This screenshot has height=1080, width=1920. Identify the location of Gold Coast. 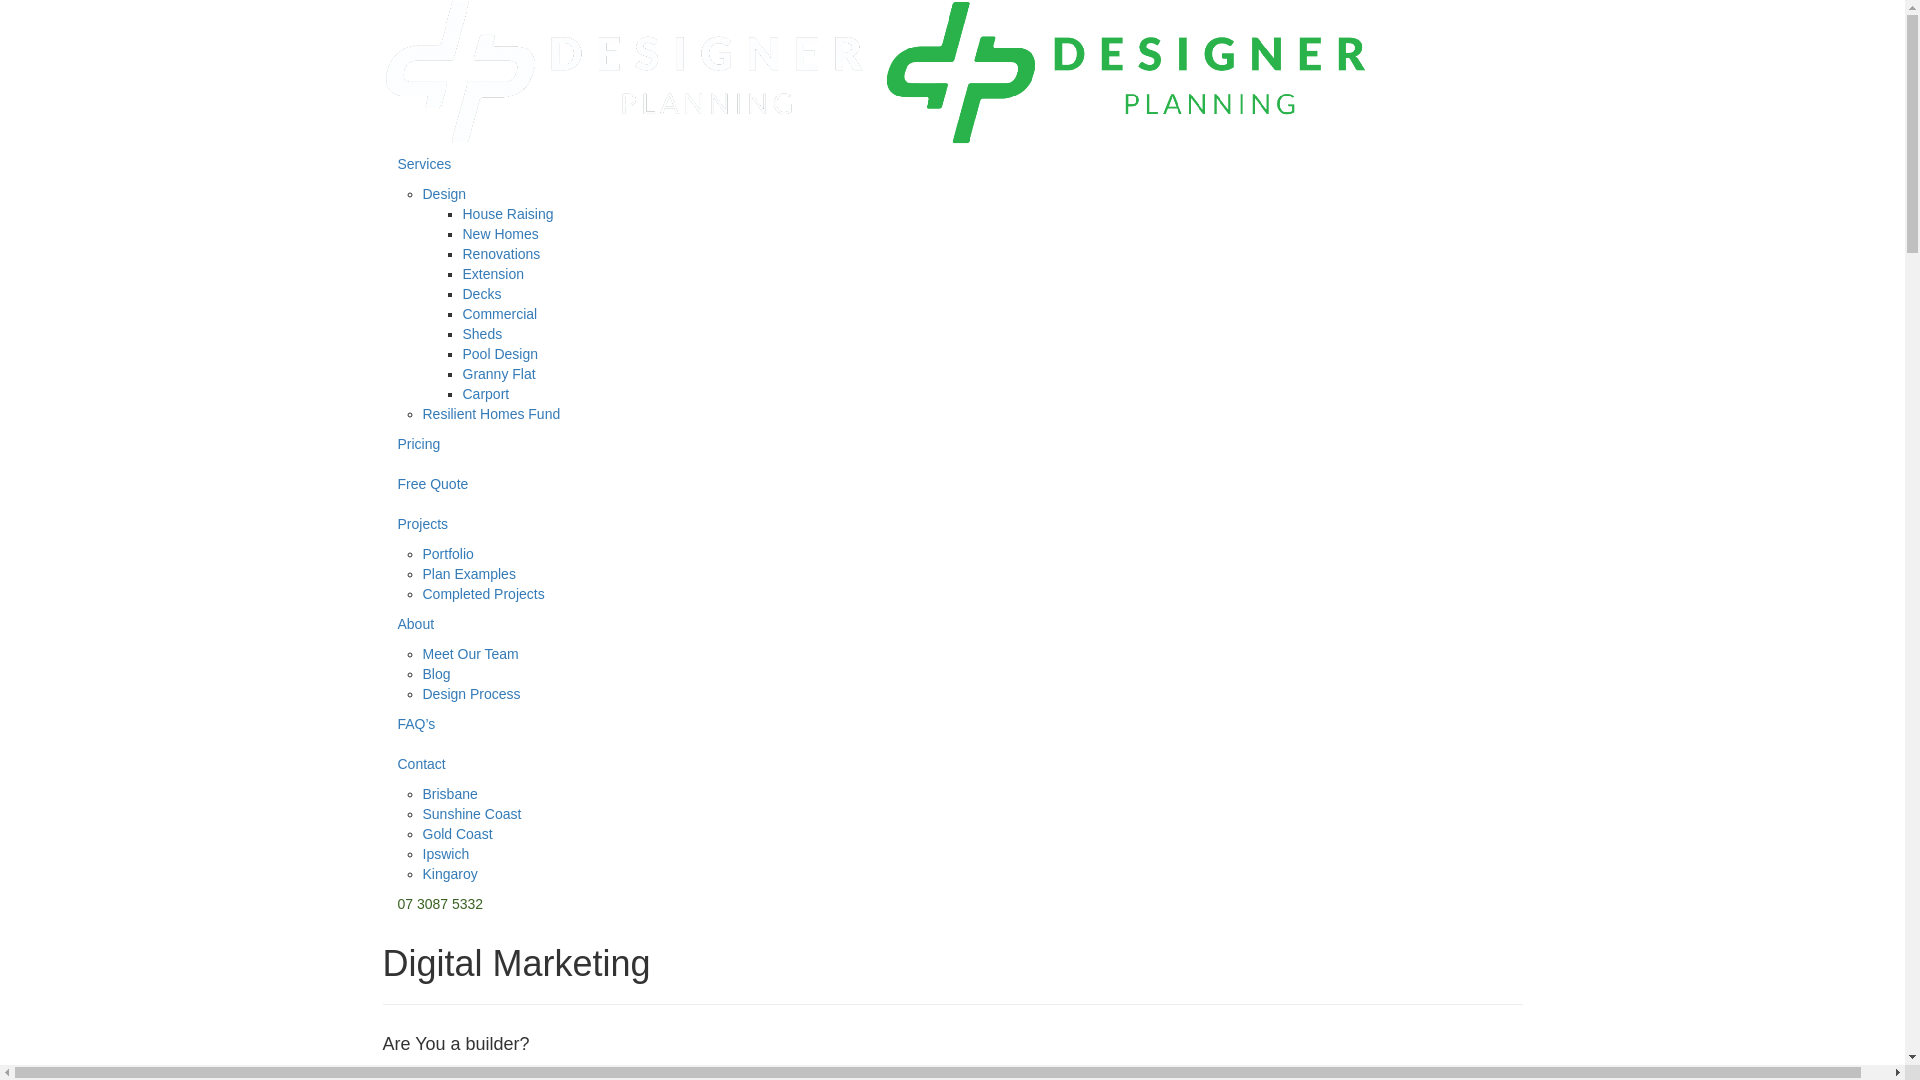
(456, 834).